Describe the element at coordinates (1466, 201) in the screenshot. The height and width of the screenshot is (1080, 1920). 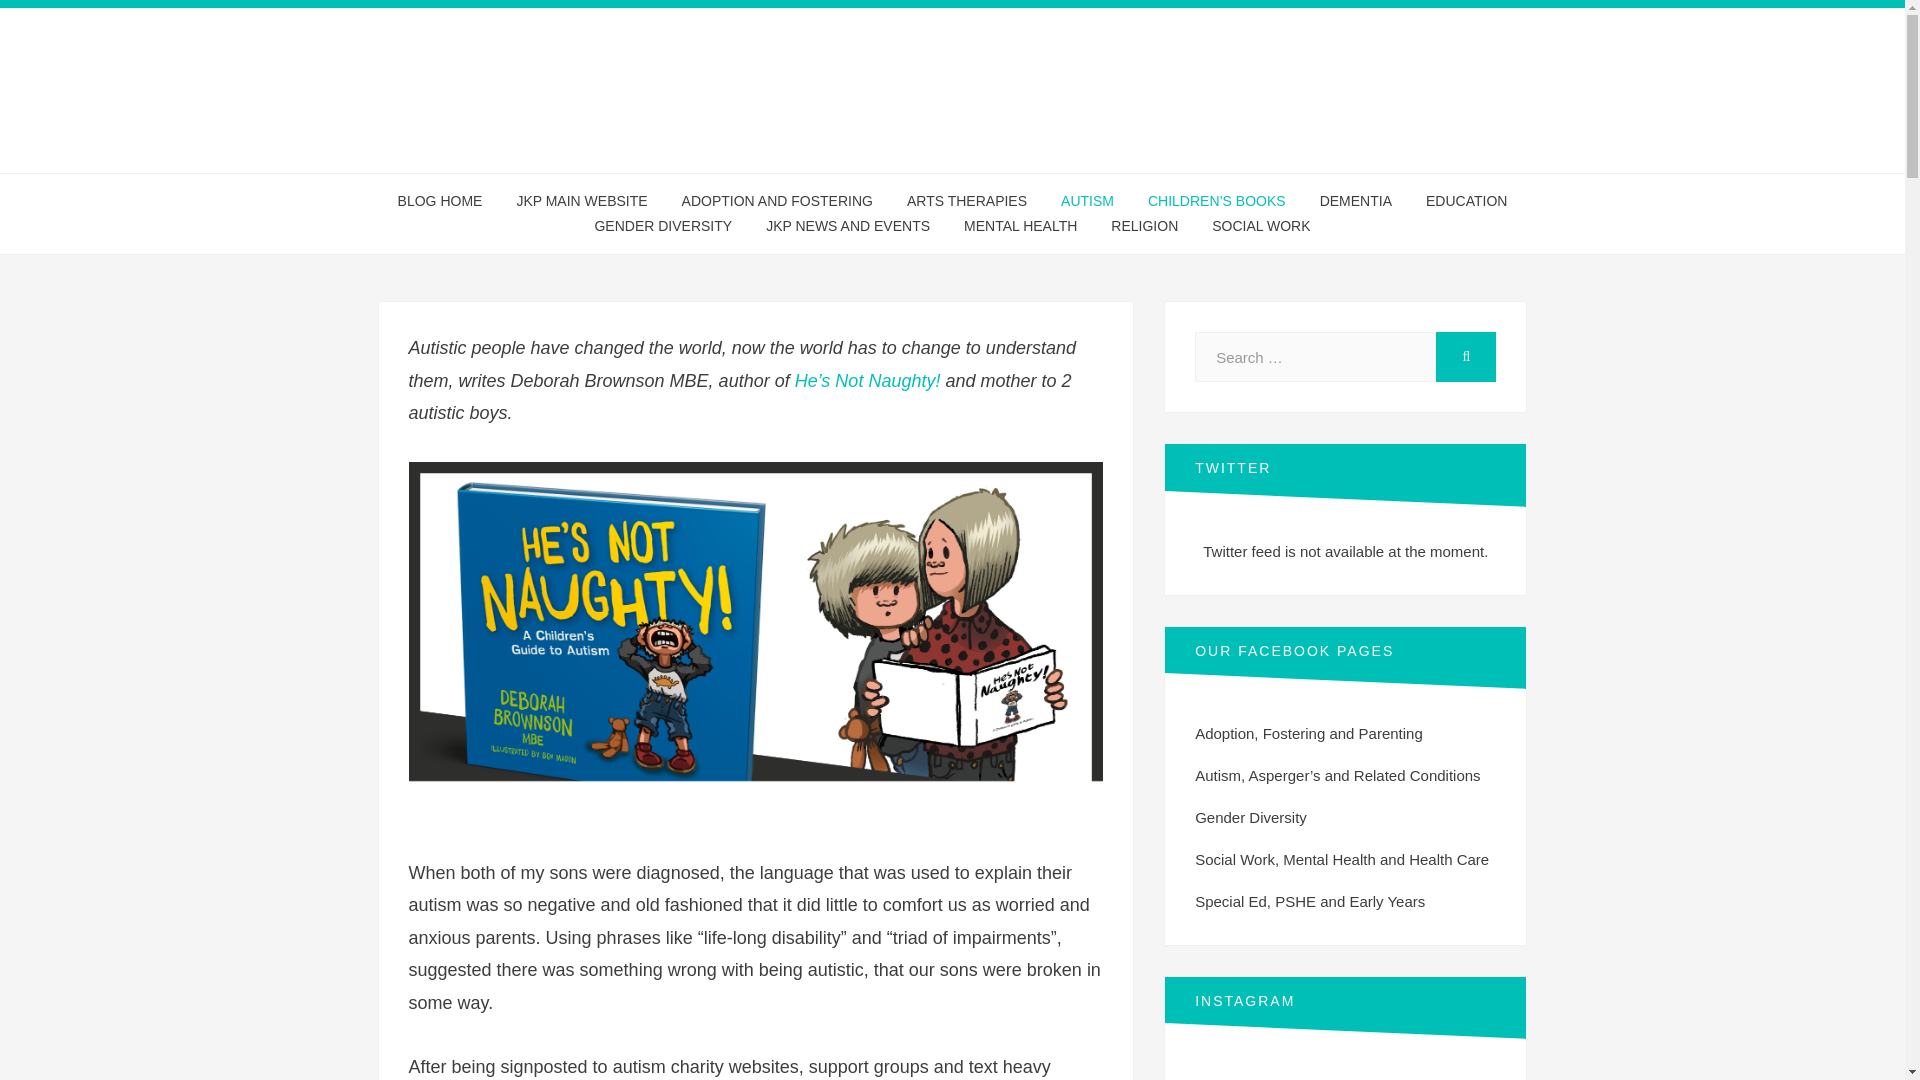
I see `EDUCATION` at that location.